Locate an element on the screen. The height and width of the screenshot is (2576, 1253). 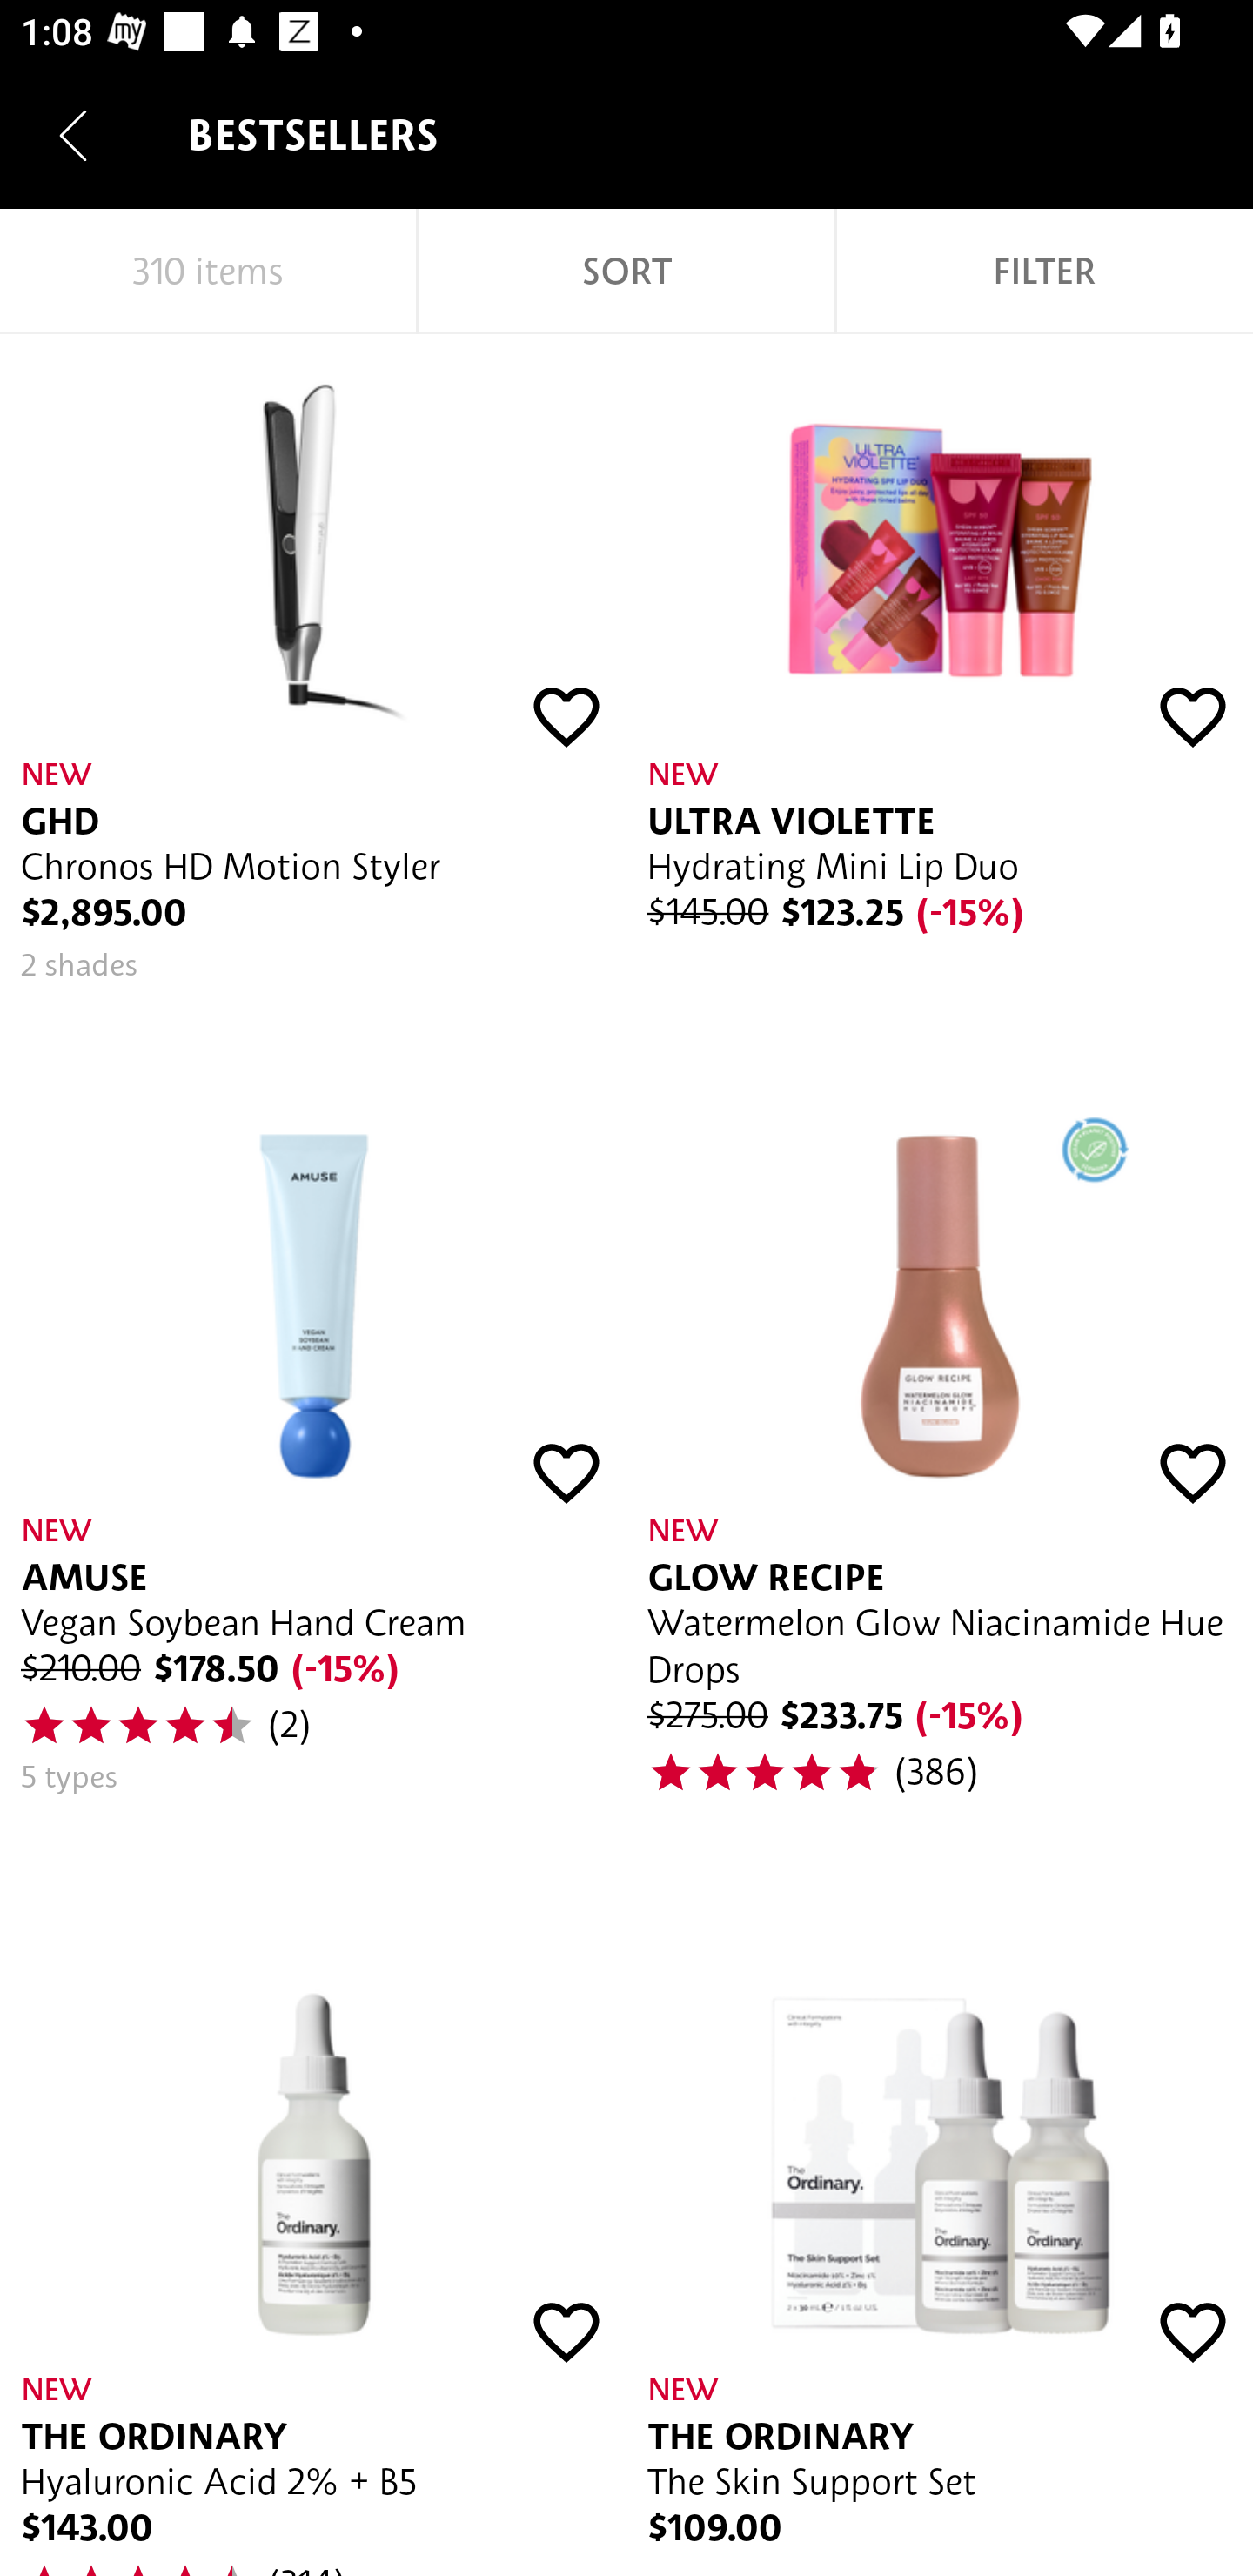
SORT is located at coordinates (626, 272).